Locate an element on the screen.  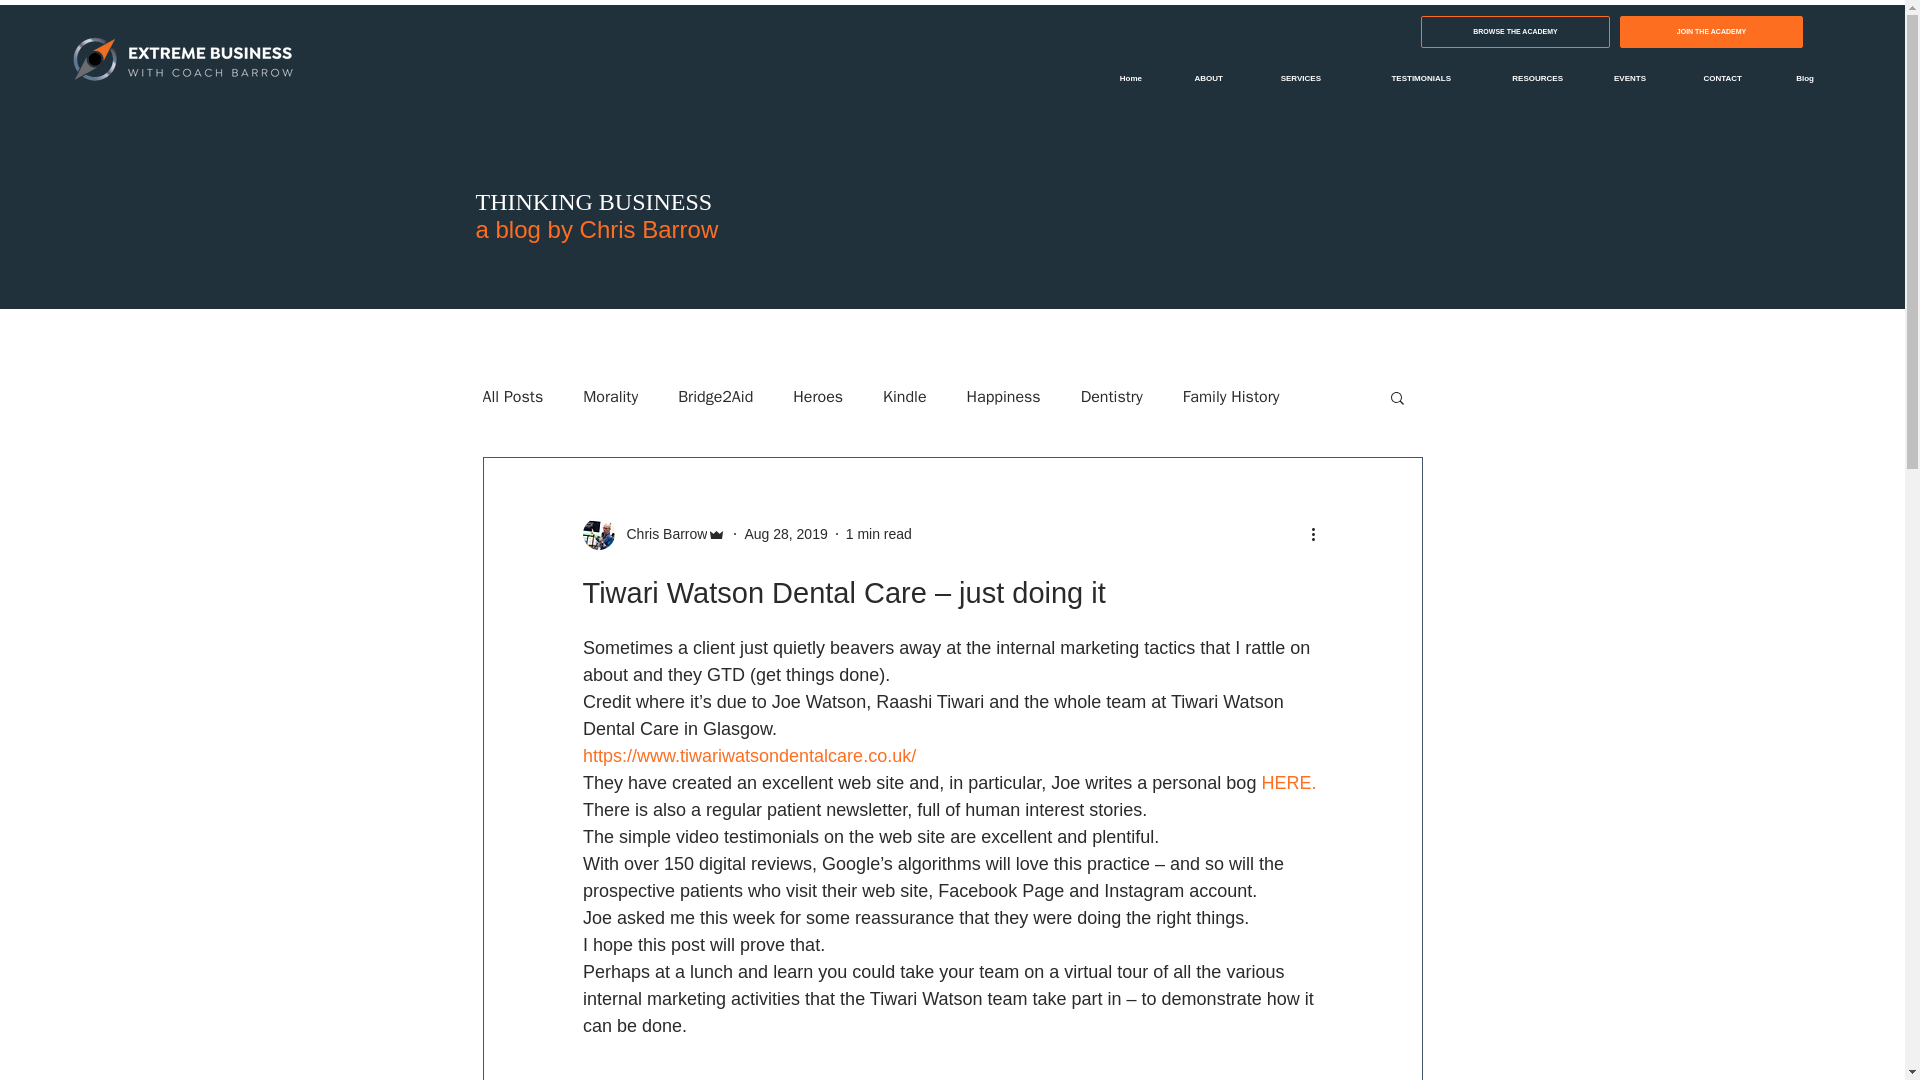
All Posts is located at coordinates (512, 396).